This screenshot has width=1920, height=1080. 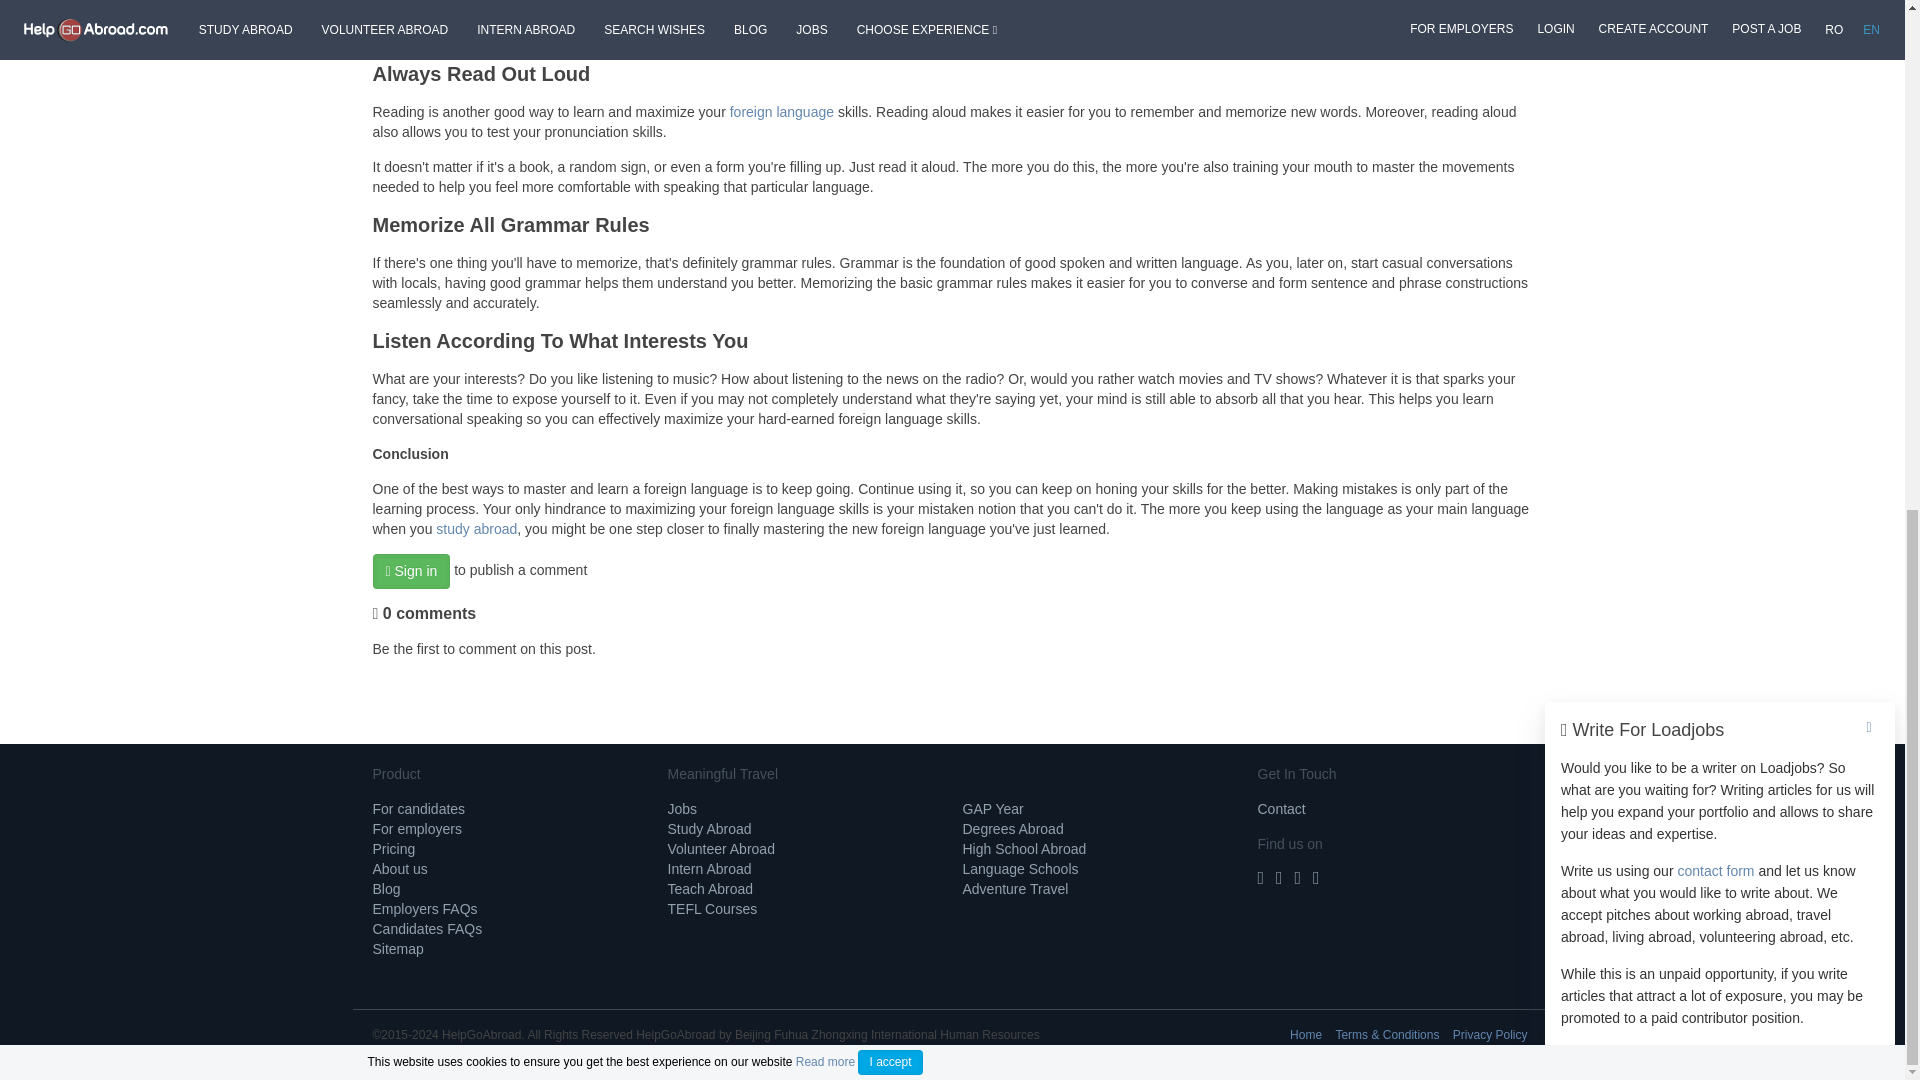 I want to click on Teach Abroad, so click(x=711, y=889).